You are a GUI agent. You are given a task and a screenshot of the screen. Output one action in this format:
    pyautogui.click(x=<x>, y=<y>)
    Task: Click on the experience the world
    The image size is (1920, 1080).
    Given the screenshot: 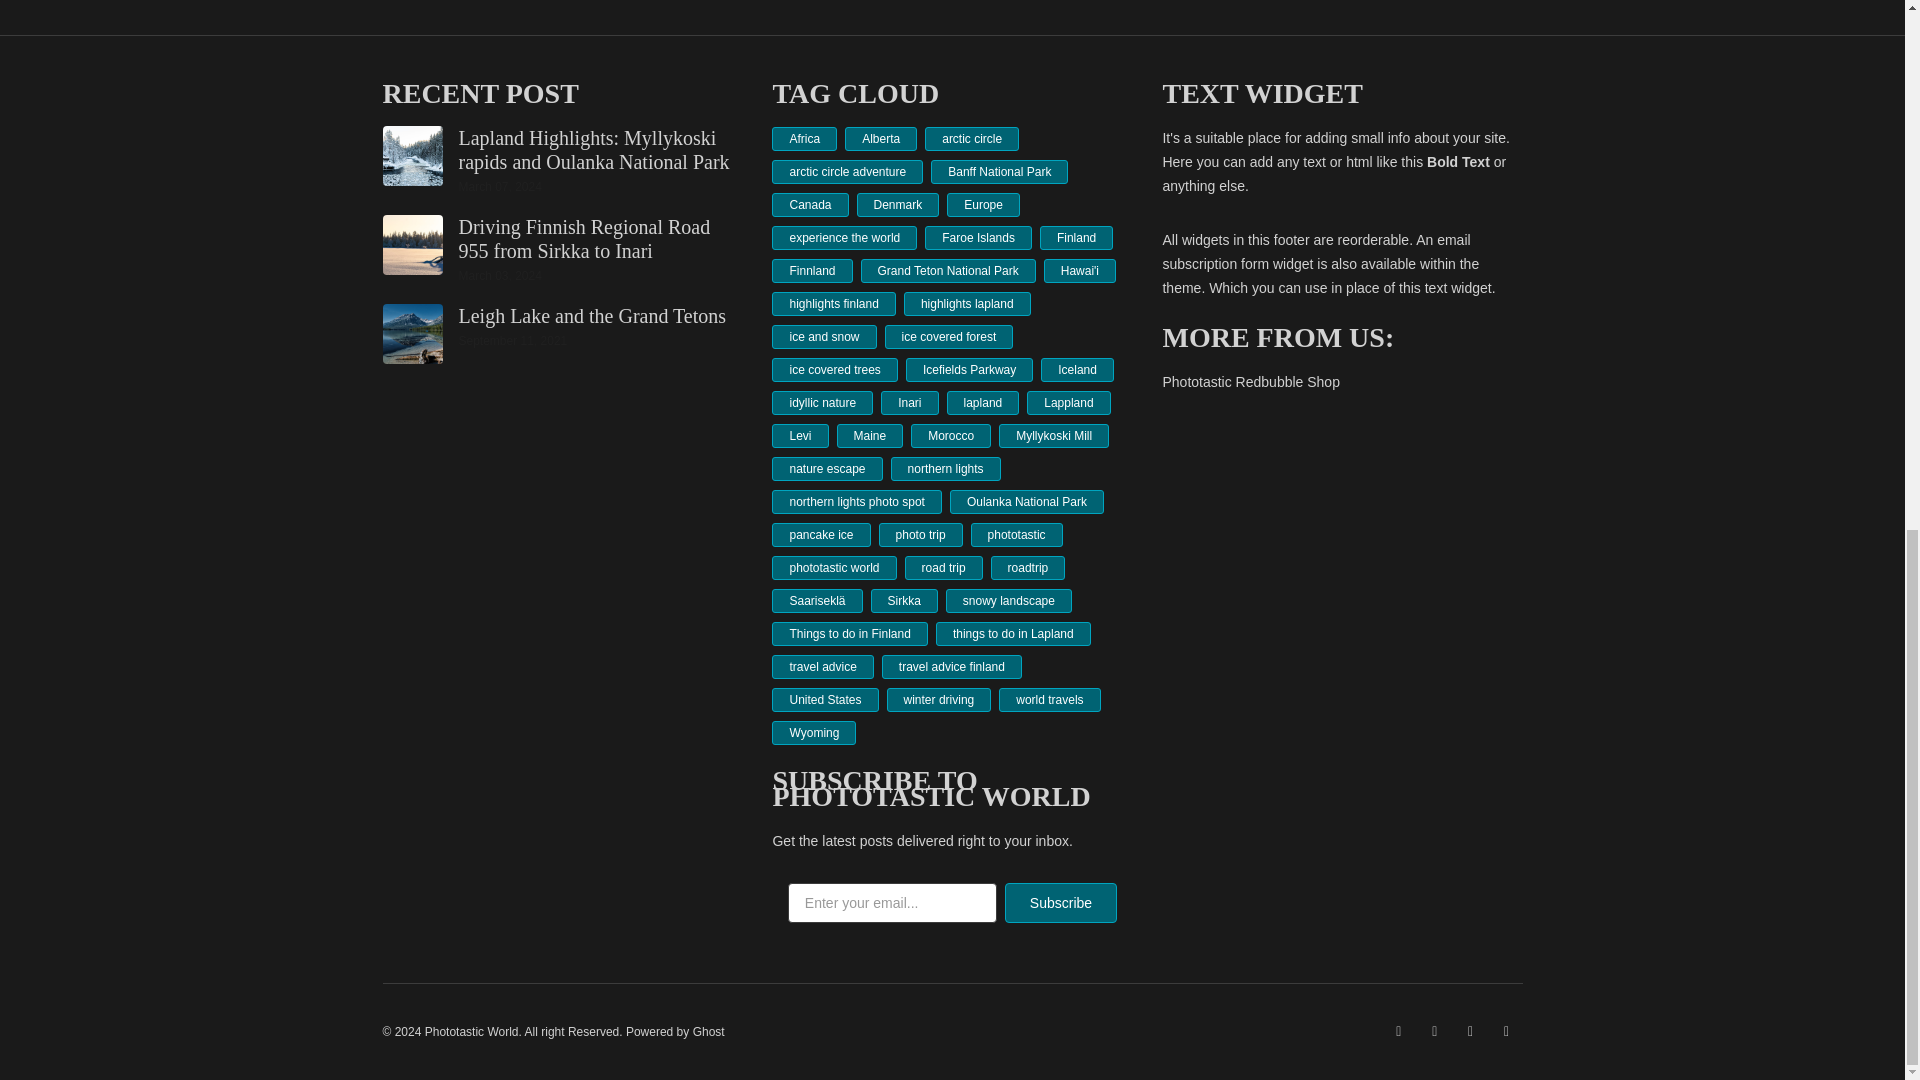 What is the action you would take?
    pyautogui.click(x=844, y=237)
    